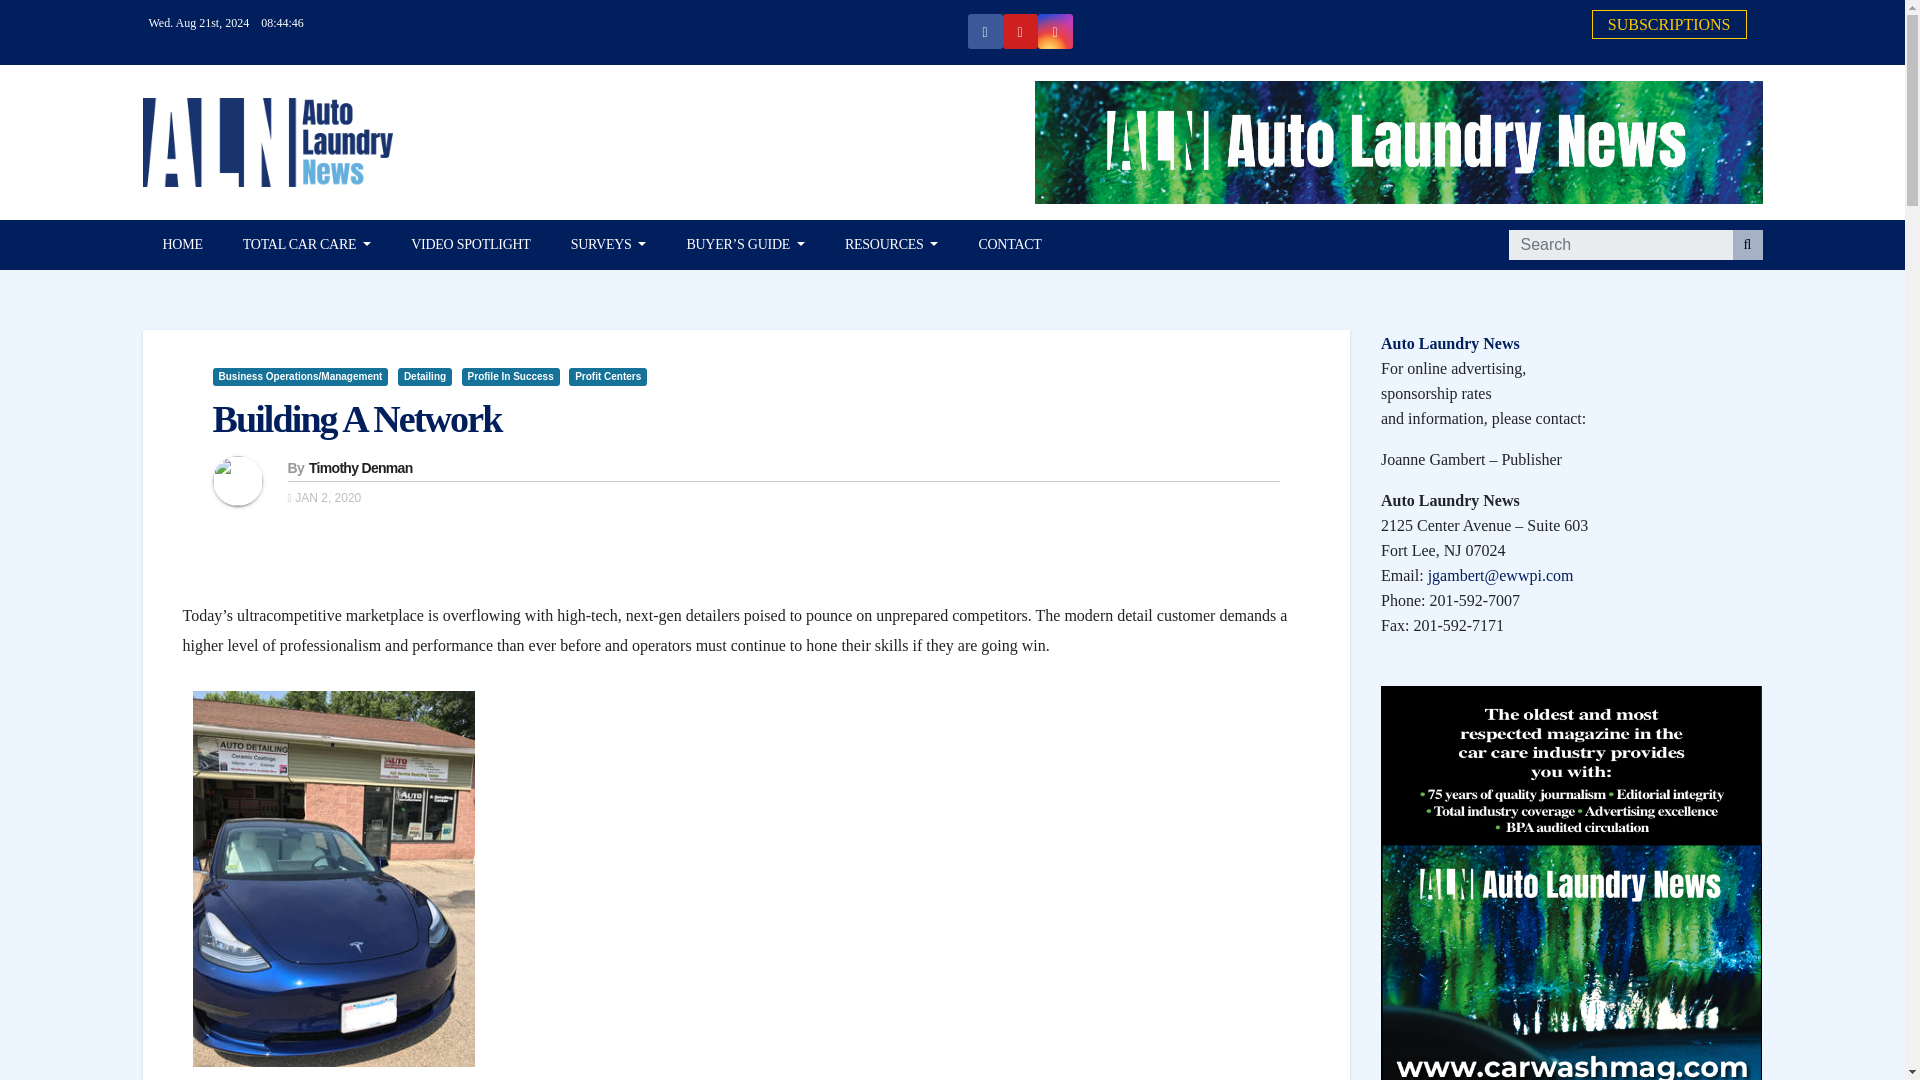 The width and height of the screenshot is (1920, 1080). What do you see at coordinates (306, 245) in the screenshot?
I see `TOTAL CAR CARE` at bounding box center [306, 245].